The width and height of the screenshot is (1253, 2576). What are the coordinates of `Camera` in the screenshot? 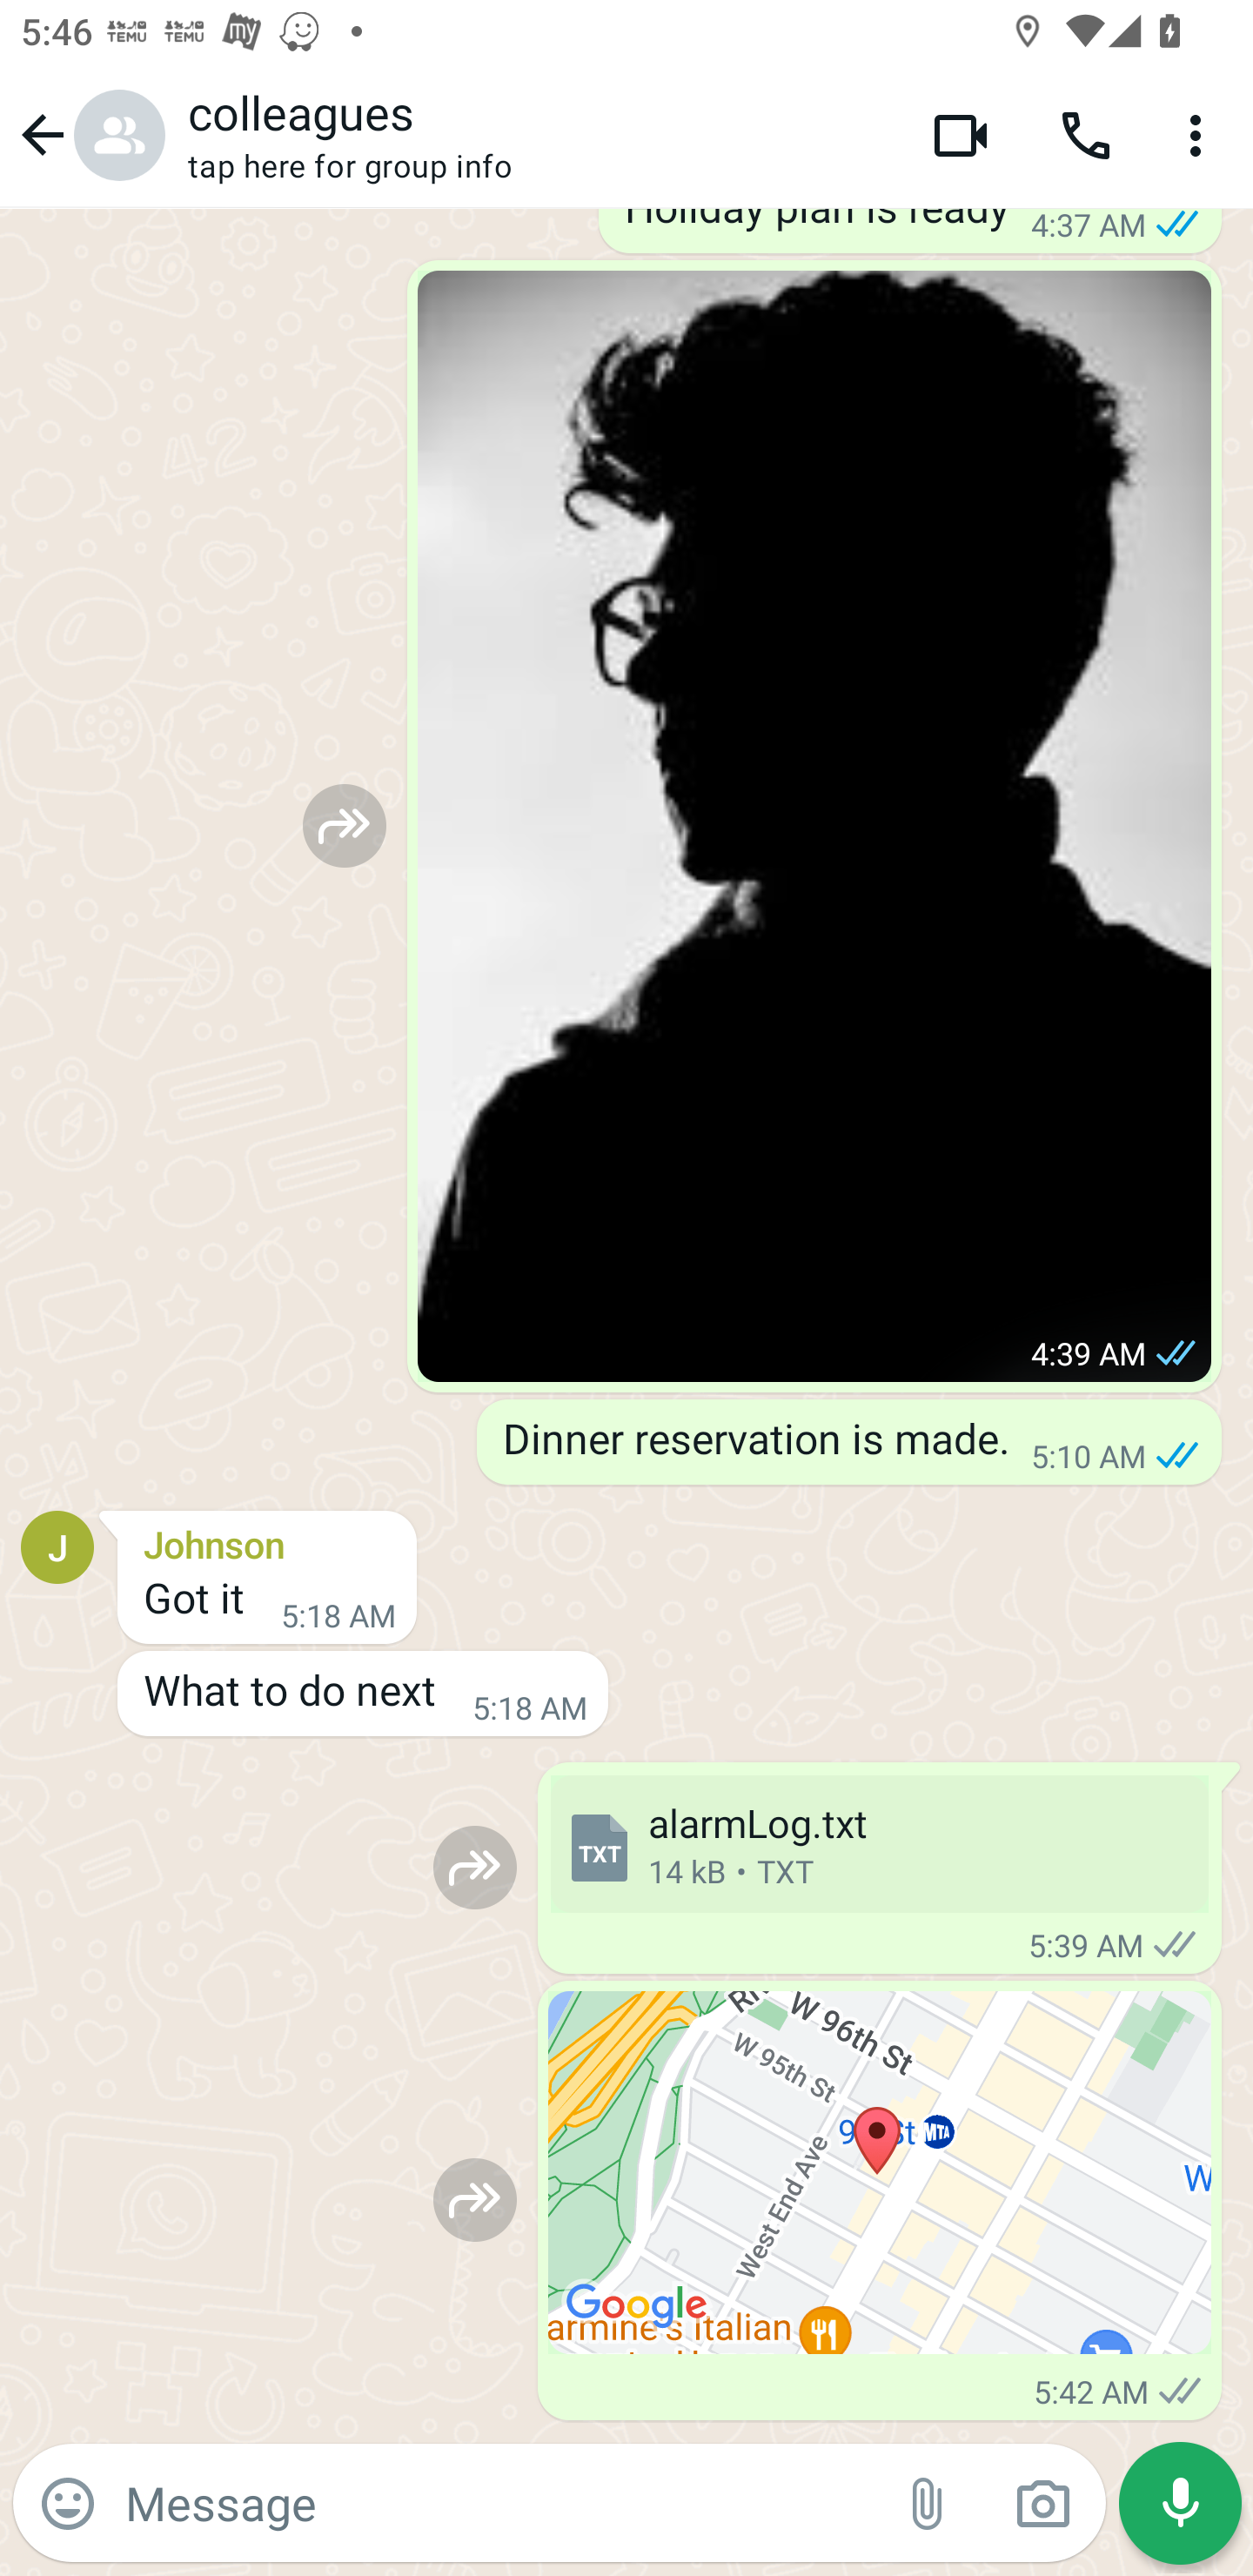 It's located at (1042, 2504).